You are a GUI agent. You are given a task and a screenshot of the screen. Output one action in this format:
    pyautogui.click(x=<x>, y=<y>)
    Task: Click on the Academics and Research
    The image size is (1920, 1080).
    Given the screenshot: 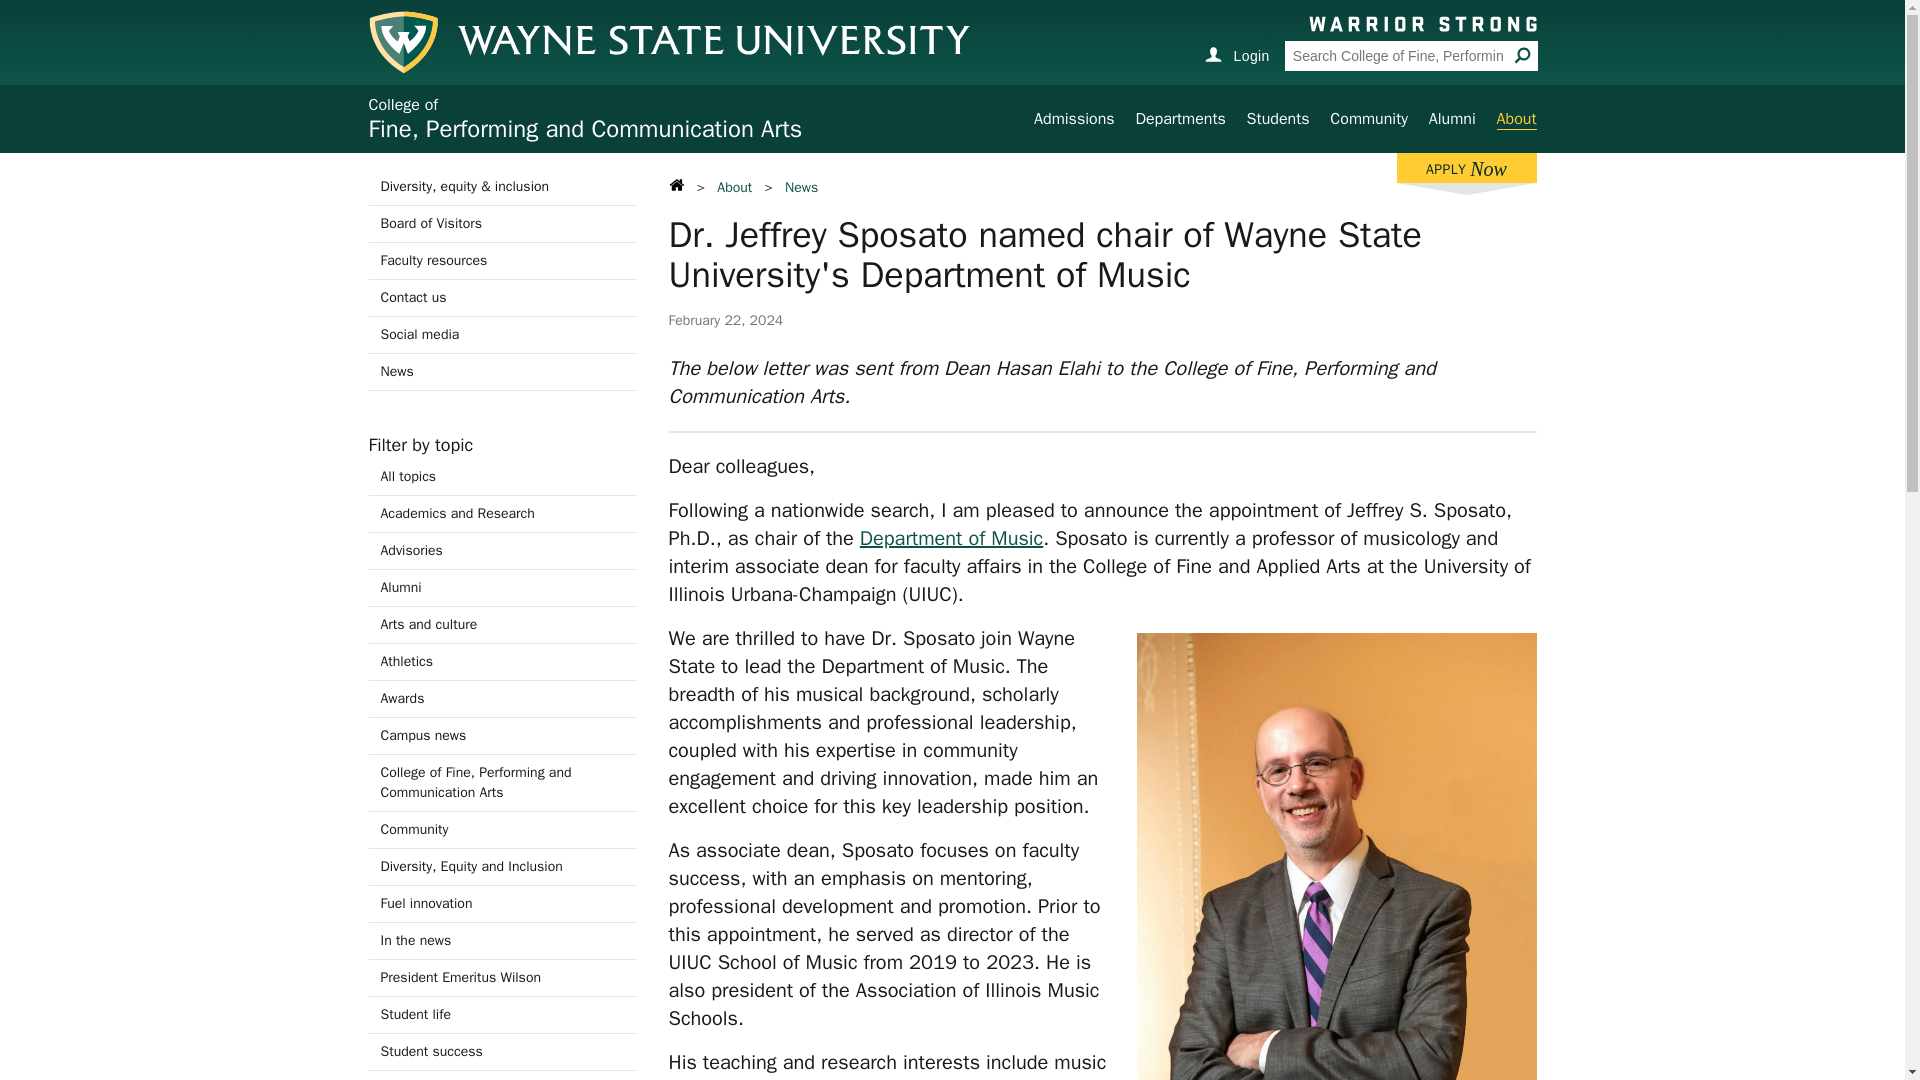 What is the action you would take?
    pyautogui.click(x=1517, y=119)
    